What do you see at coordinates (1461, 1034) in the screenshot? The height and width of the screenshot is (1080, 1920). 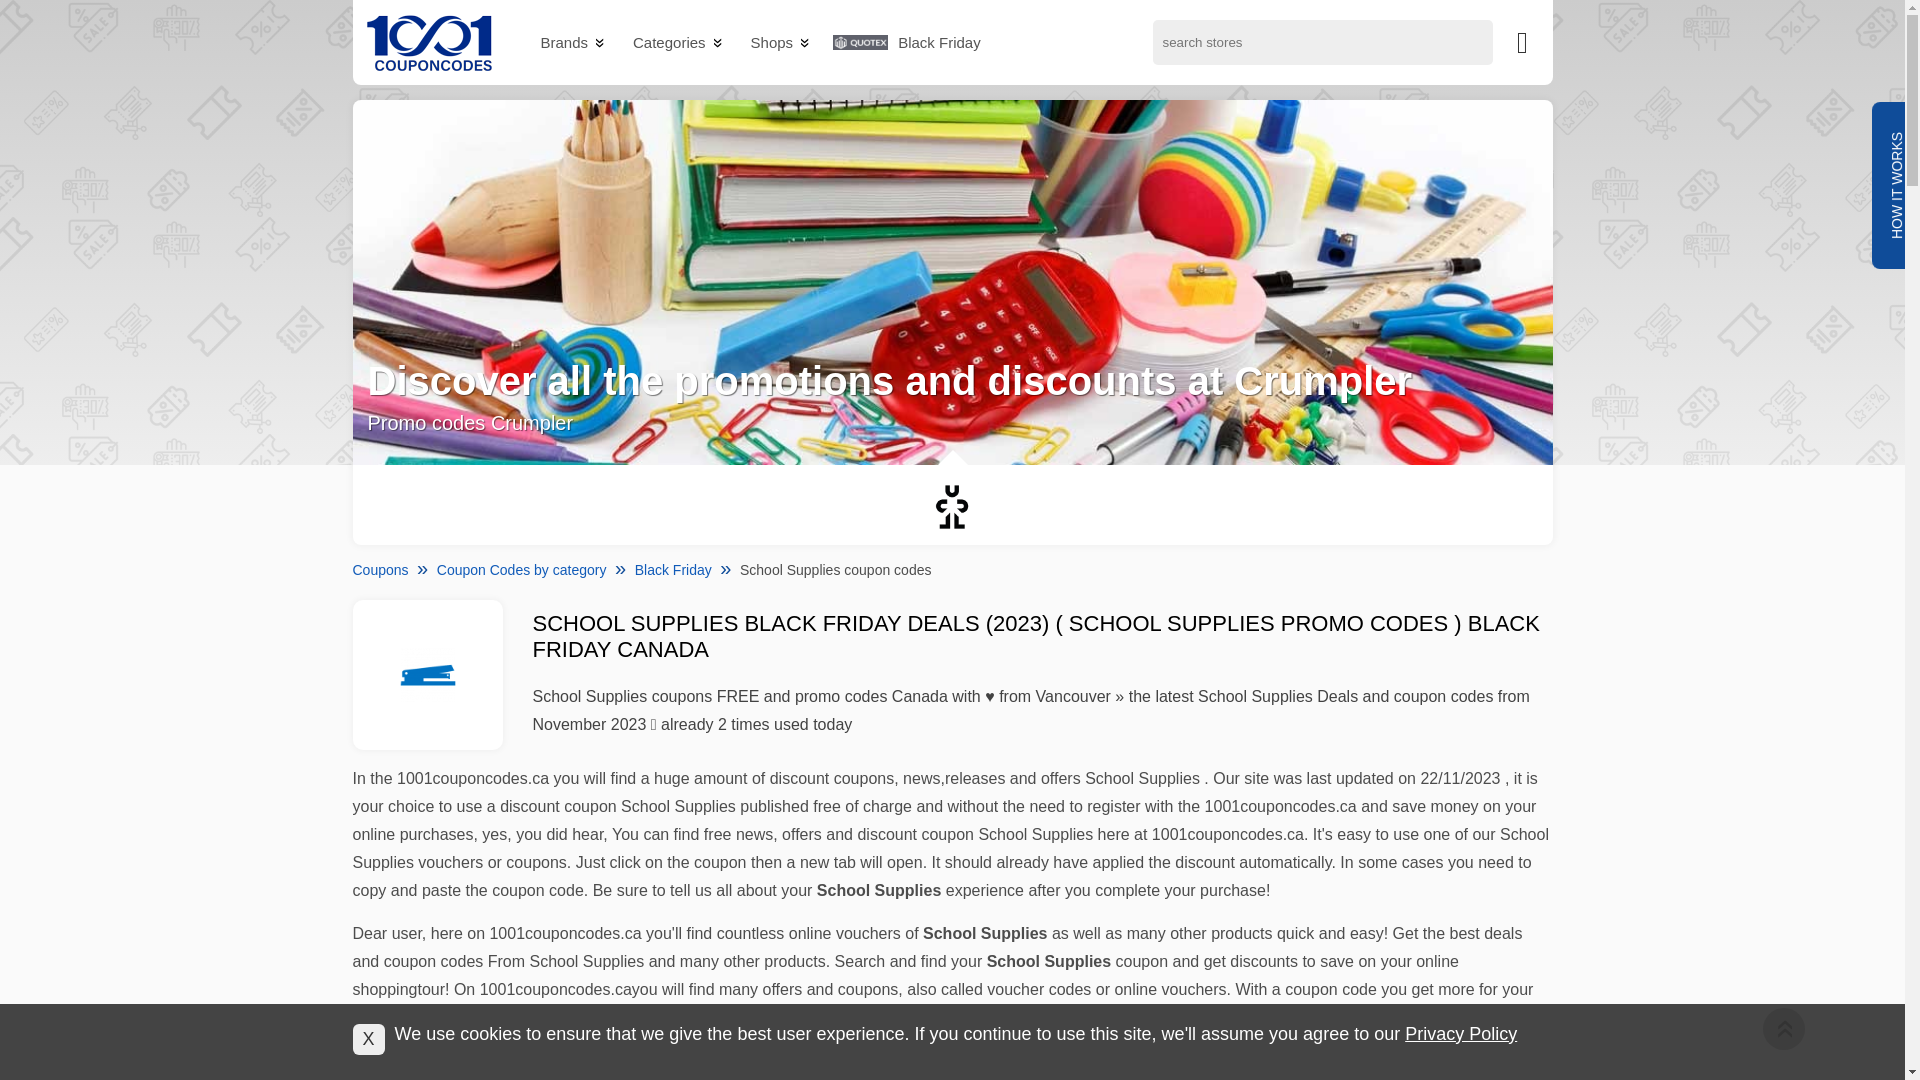 I see `Privacy Policy` at bounding box center [1461, 1034].